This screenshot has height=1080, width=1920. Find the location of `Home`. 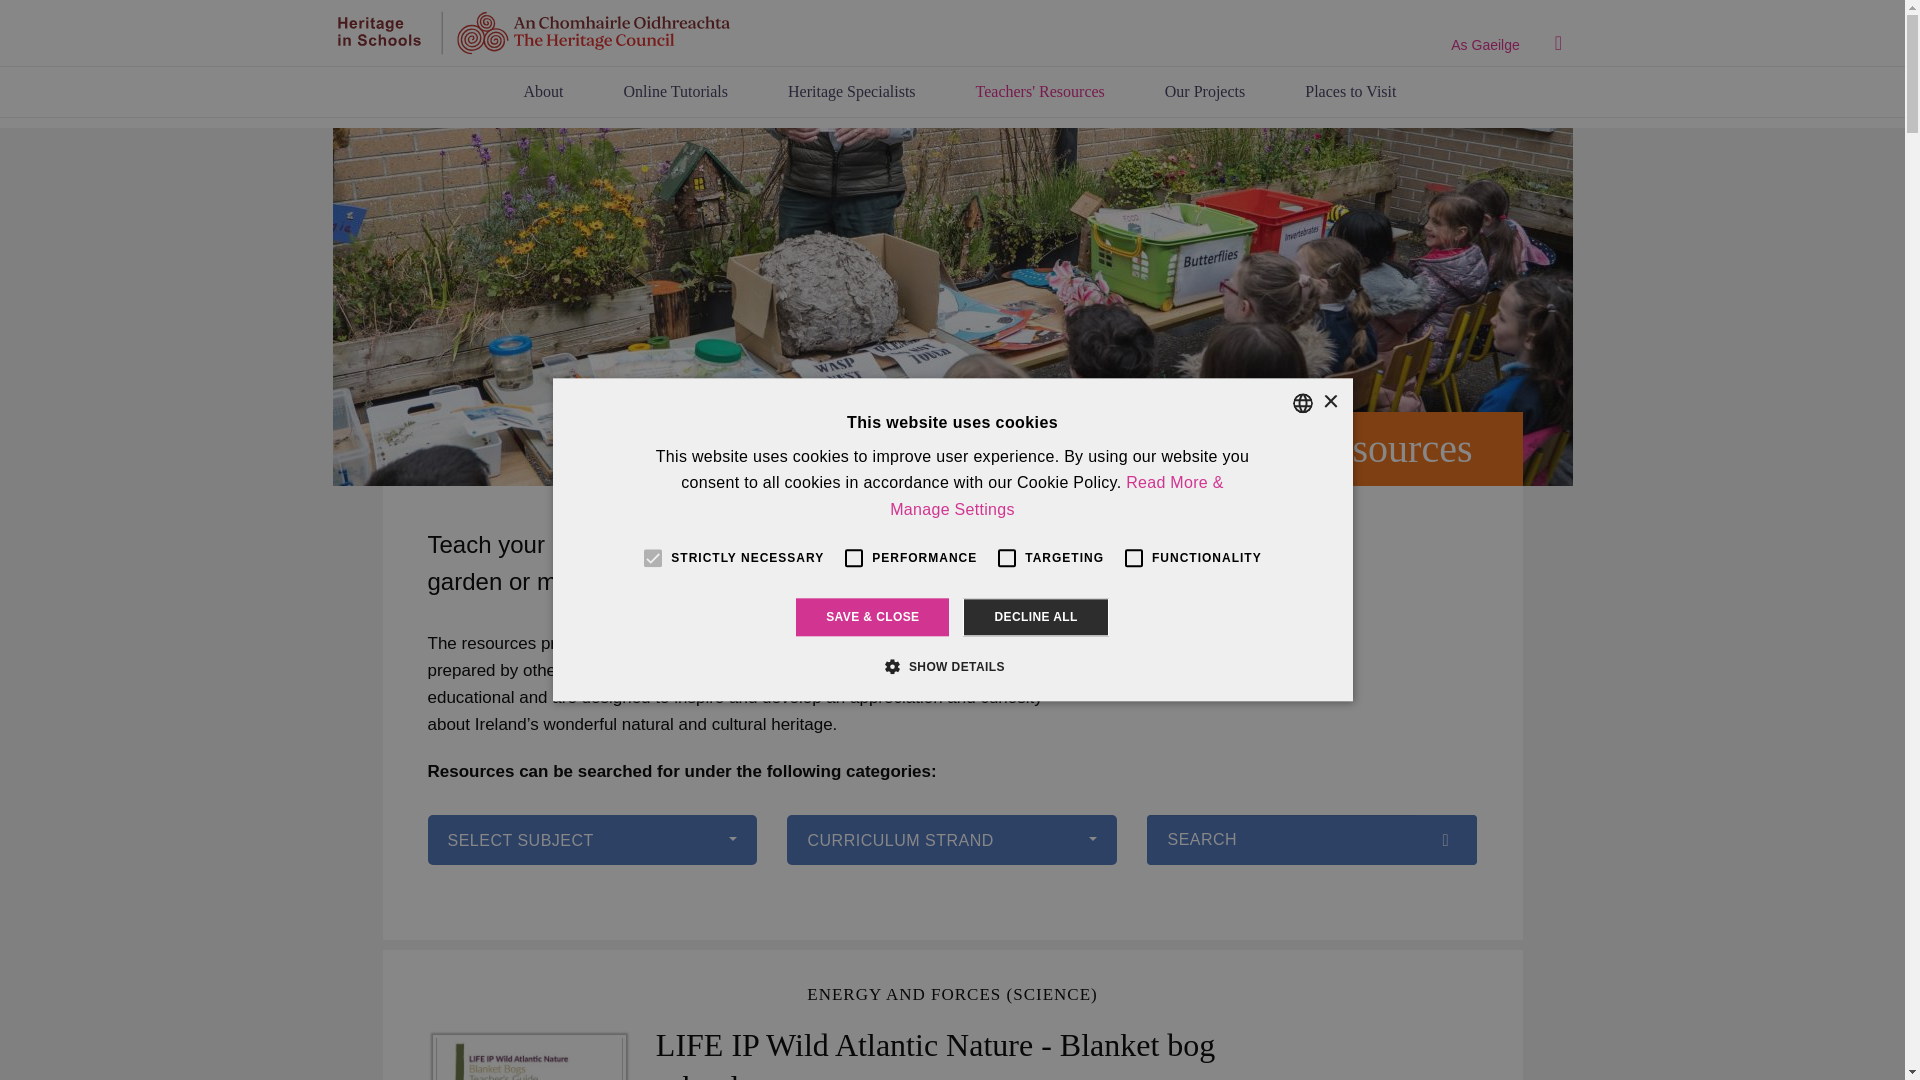

Home is located at coordinates (532, 31).